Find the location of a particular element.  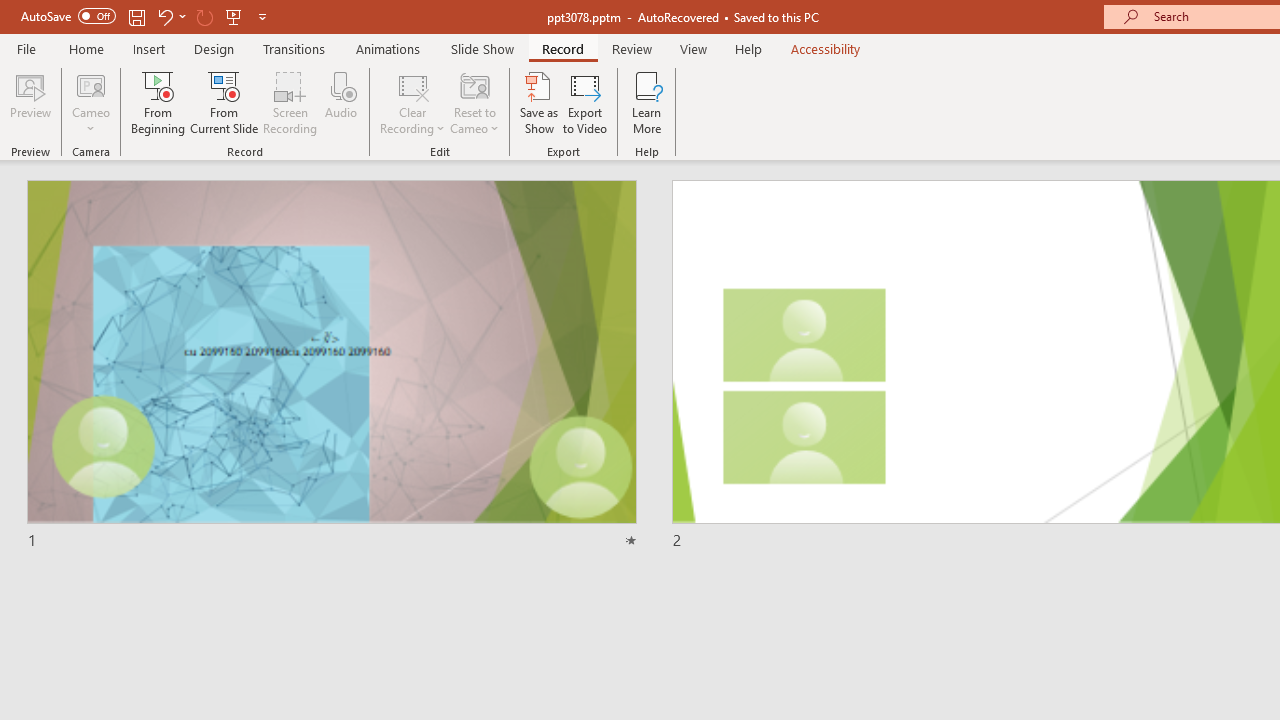

Learn More is located at coordinates (646, 102).